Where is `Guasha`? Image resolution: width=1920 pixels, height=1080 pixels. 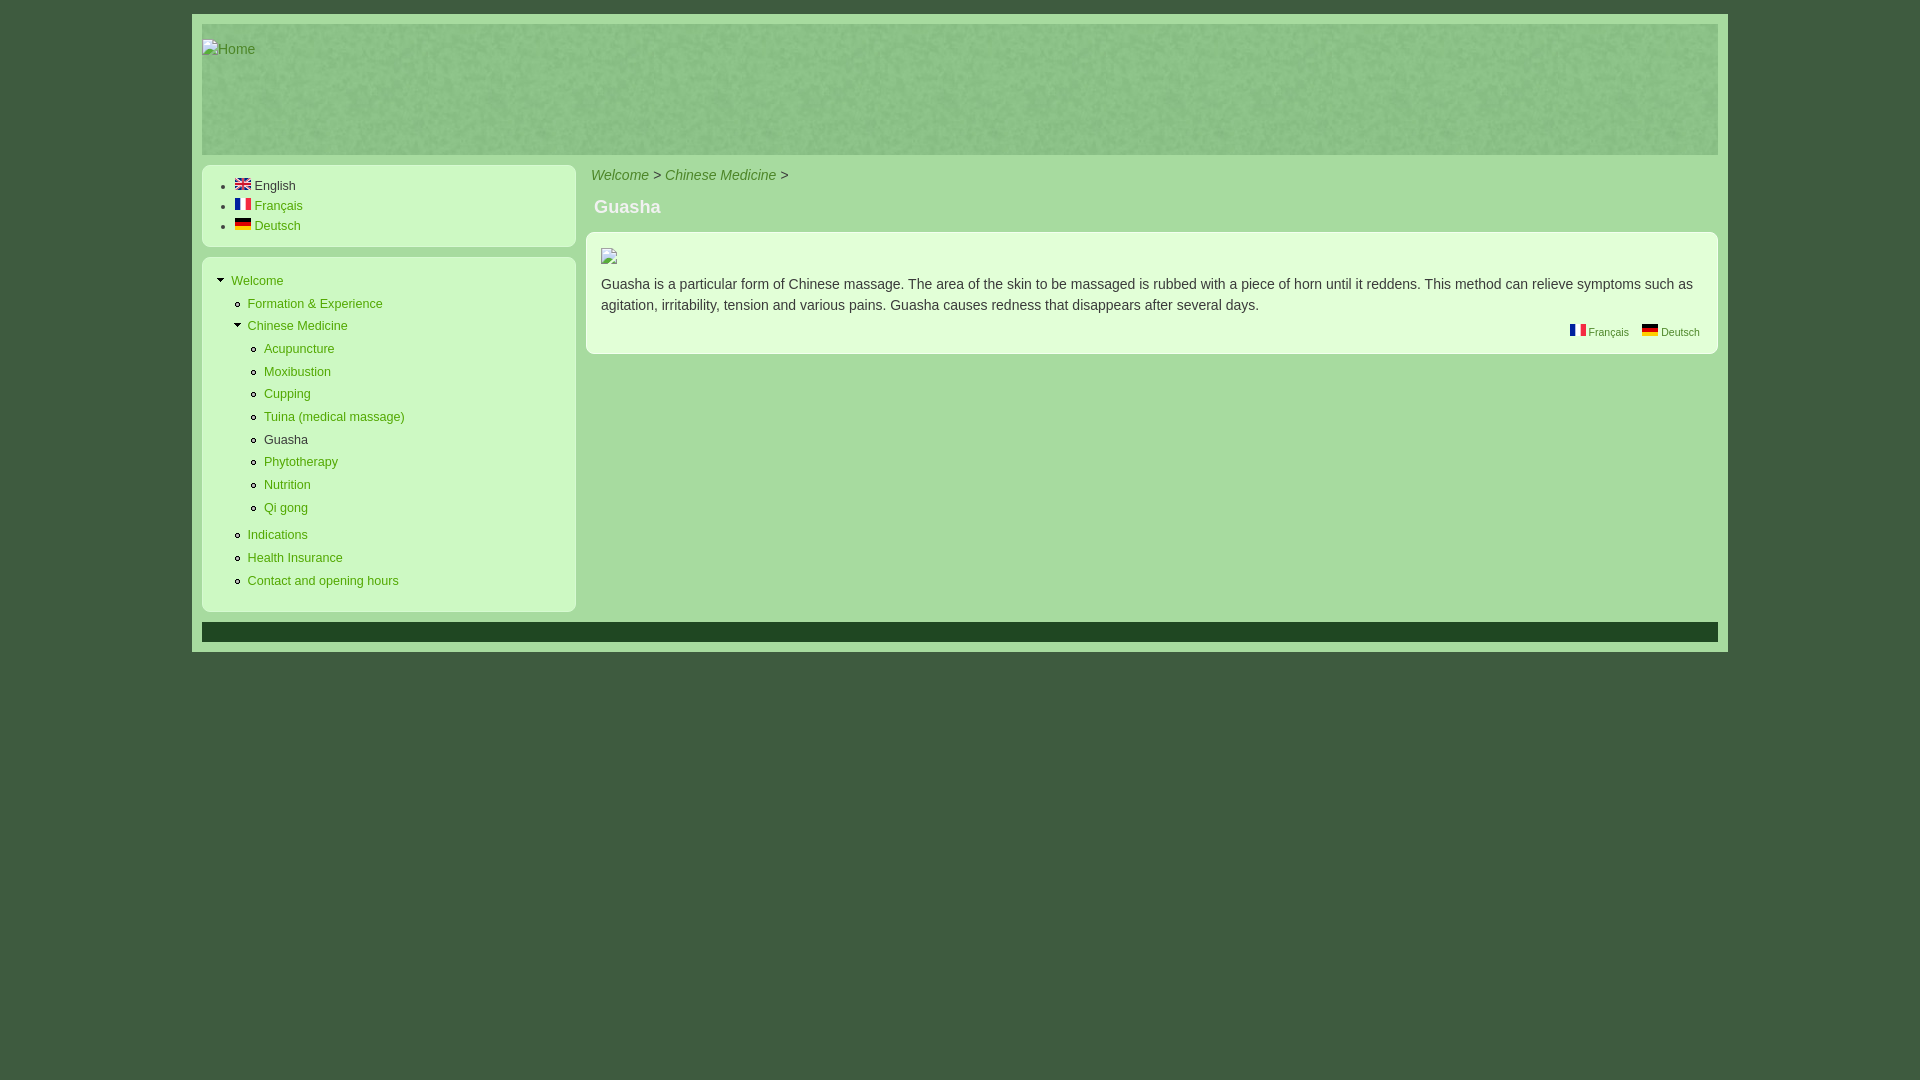
Guasha is located at coordinates (286, 440).